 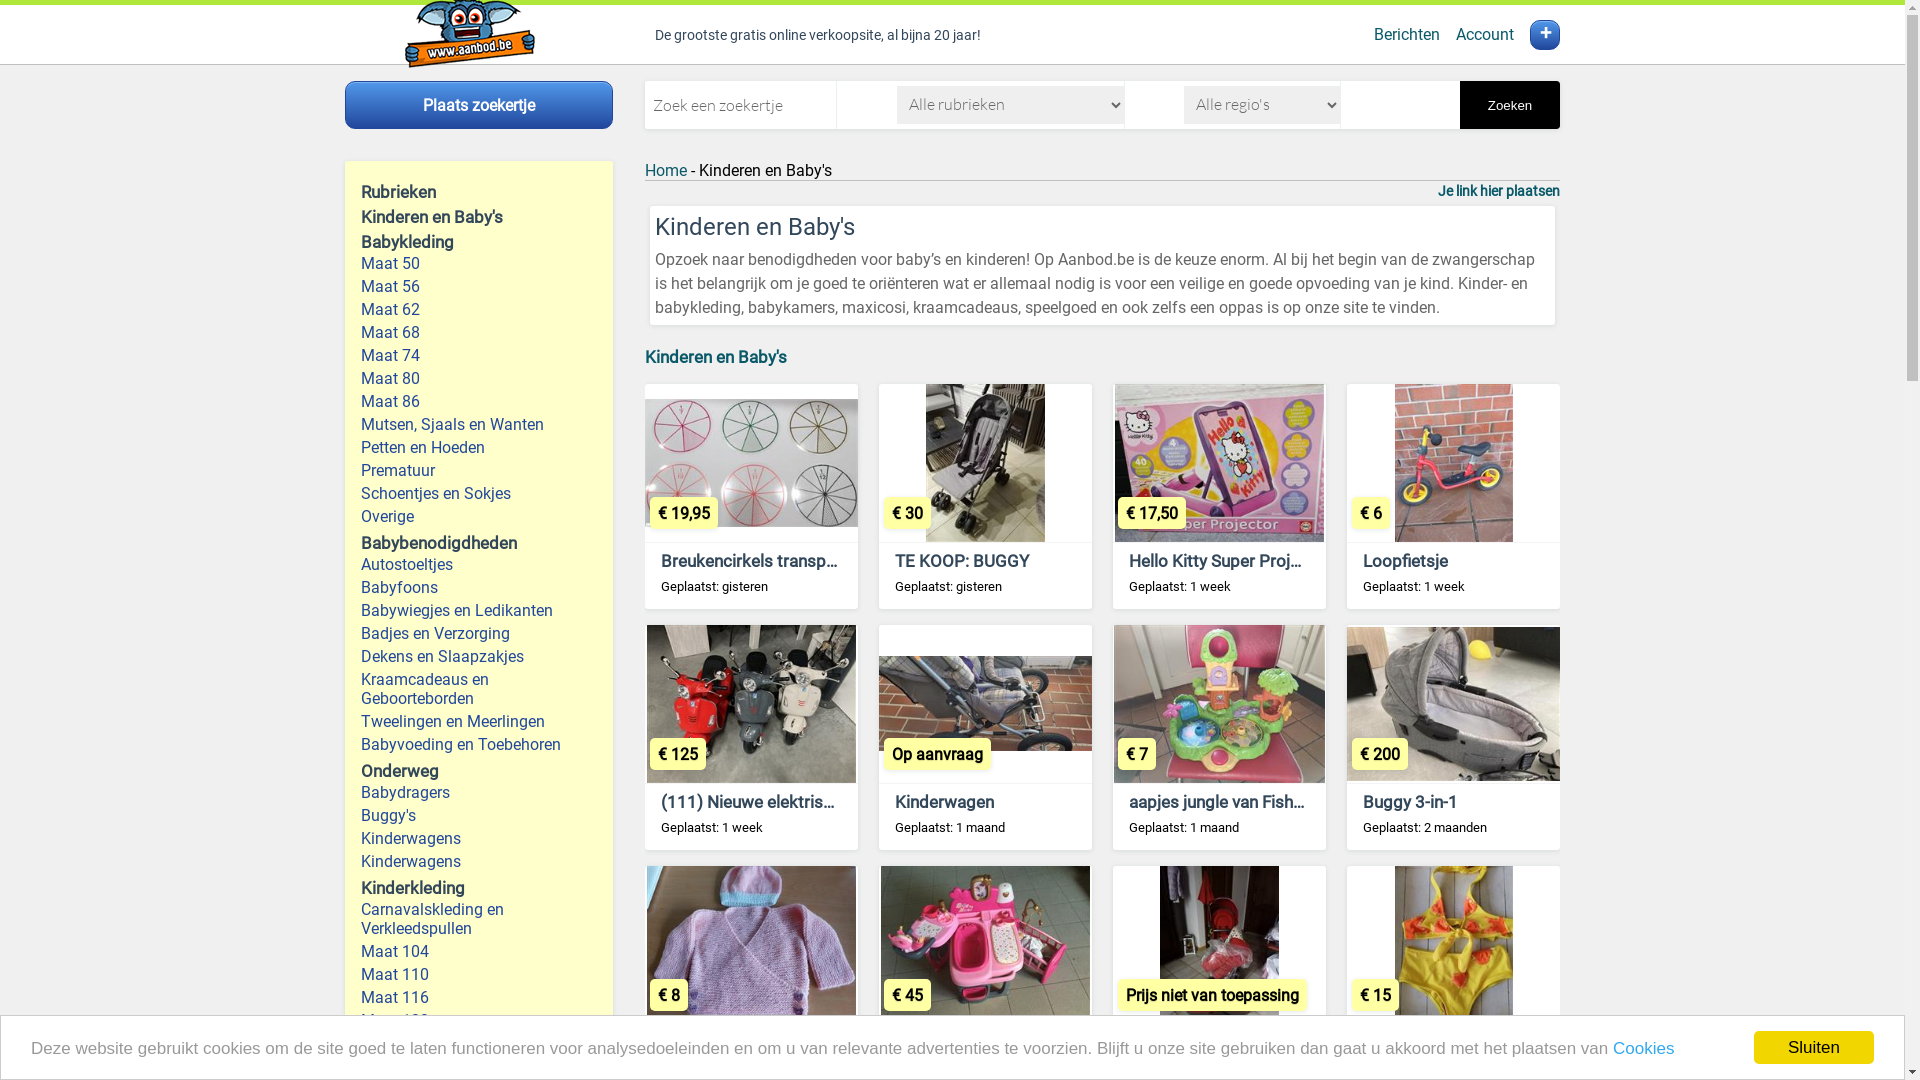 I want to click on Petten en Hoeden, so click(x=479, y=448).